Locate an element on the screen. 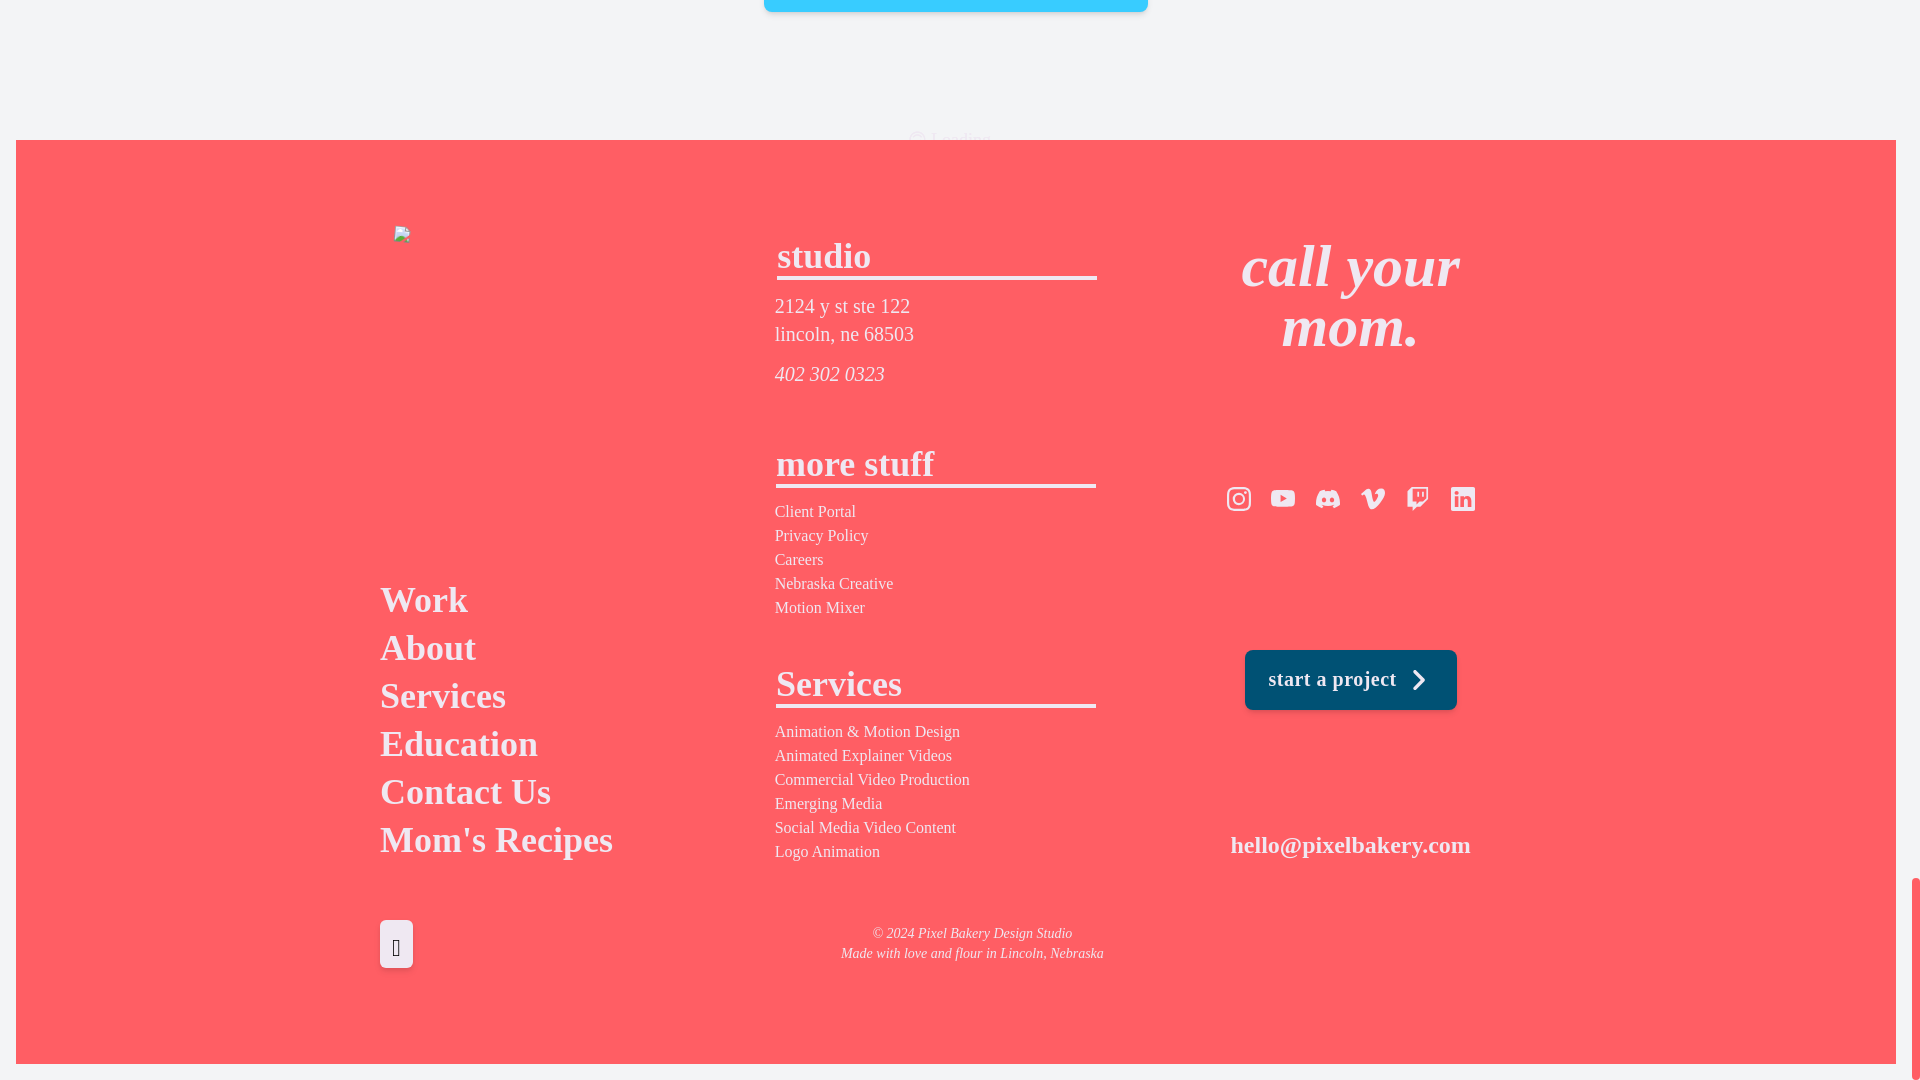 This screenshot has height=1080, width=1920. Nebraska Creative is located at coordinates (834, 582).